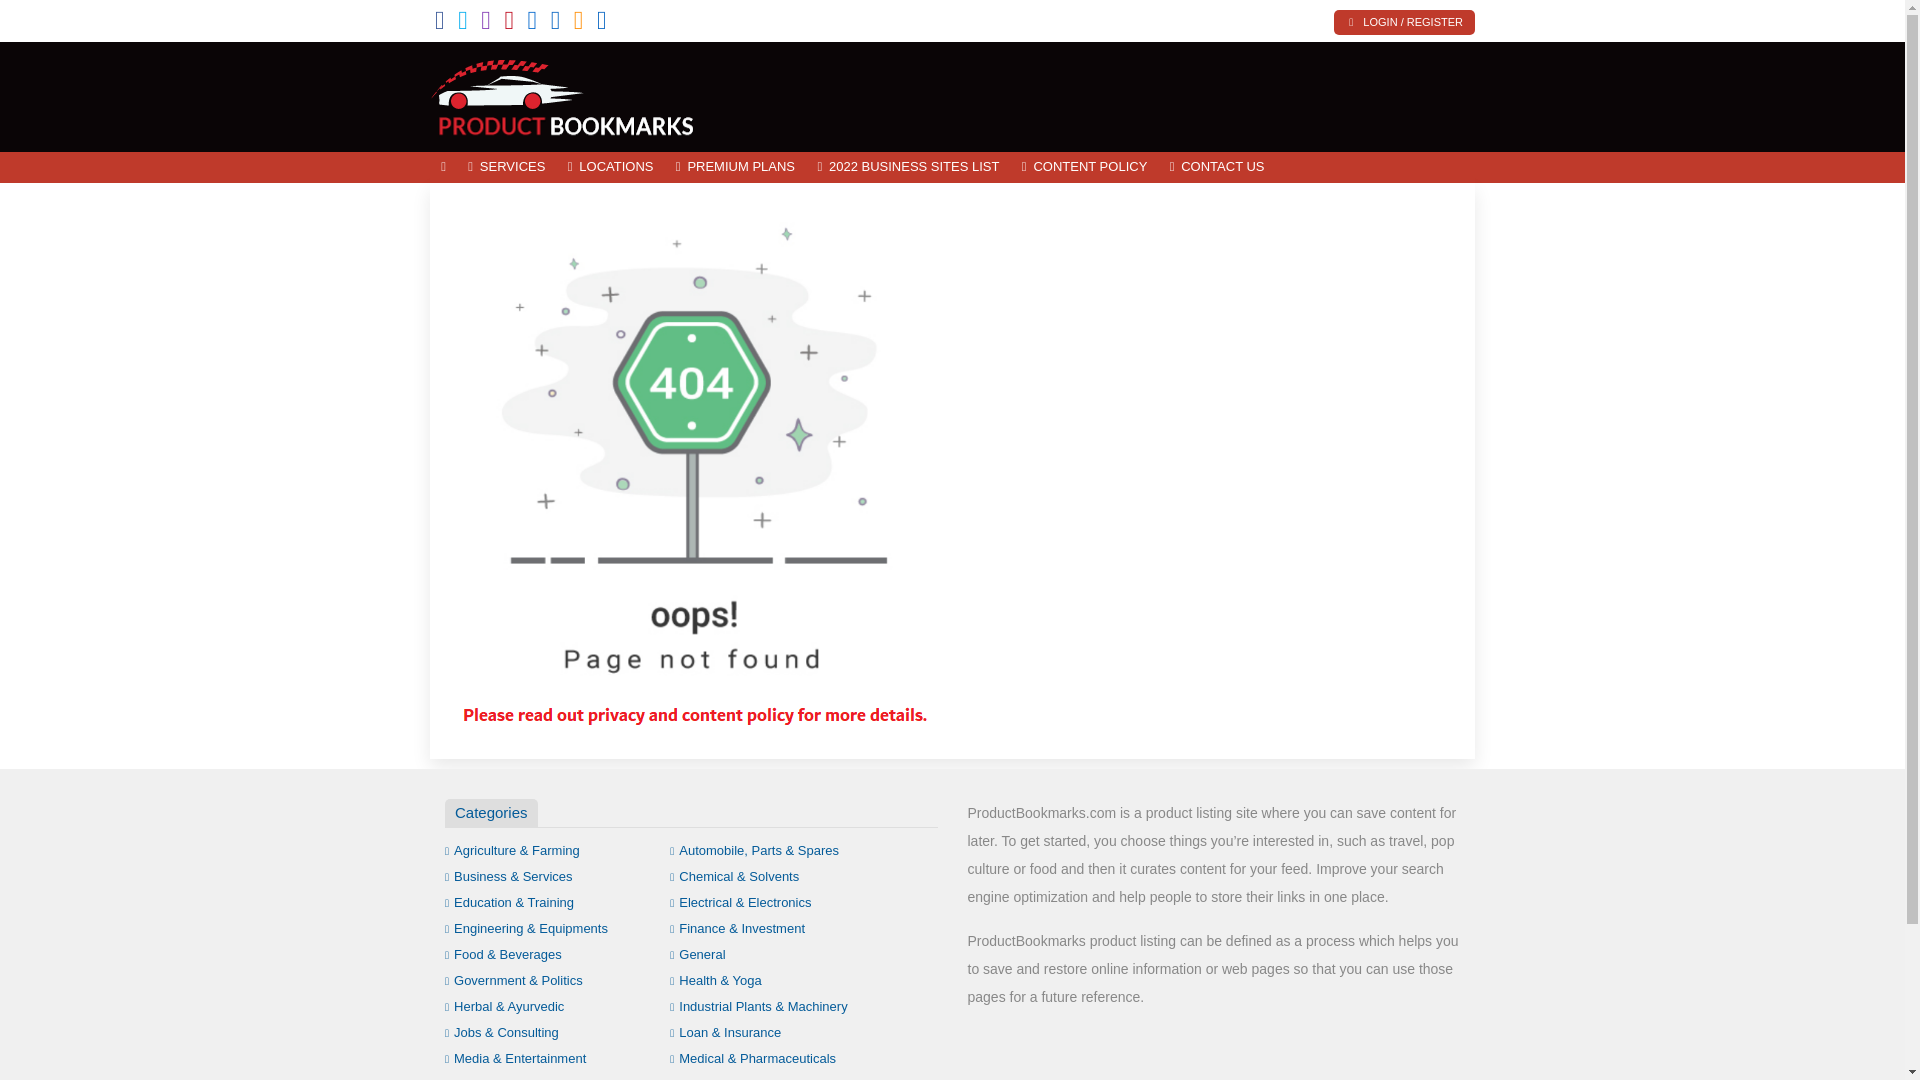 The height and width of the screenshot is (1080, 1920). I want to click on General, so click(698, 954).